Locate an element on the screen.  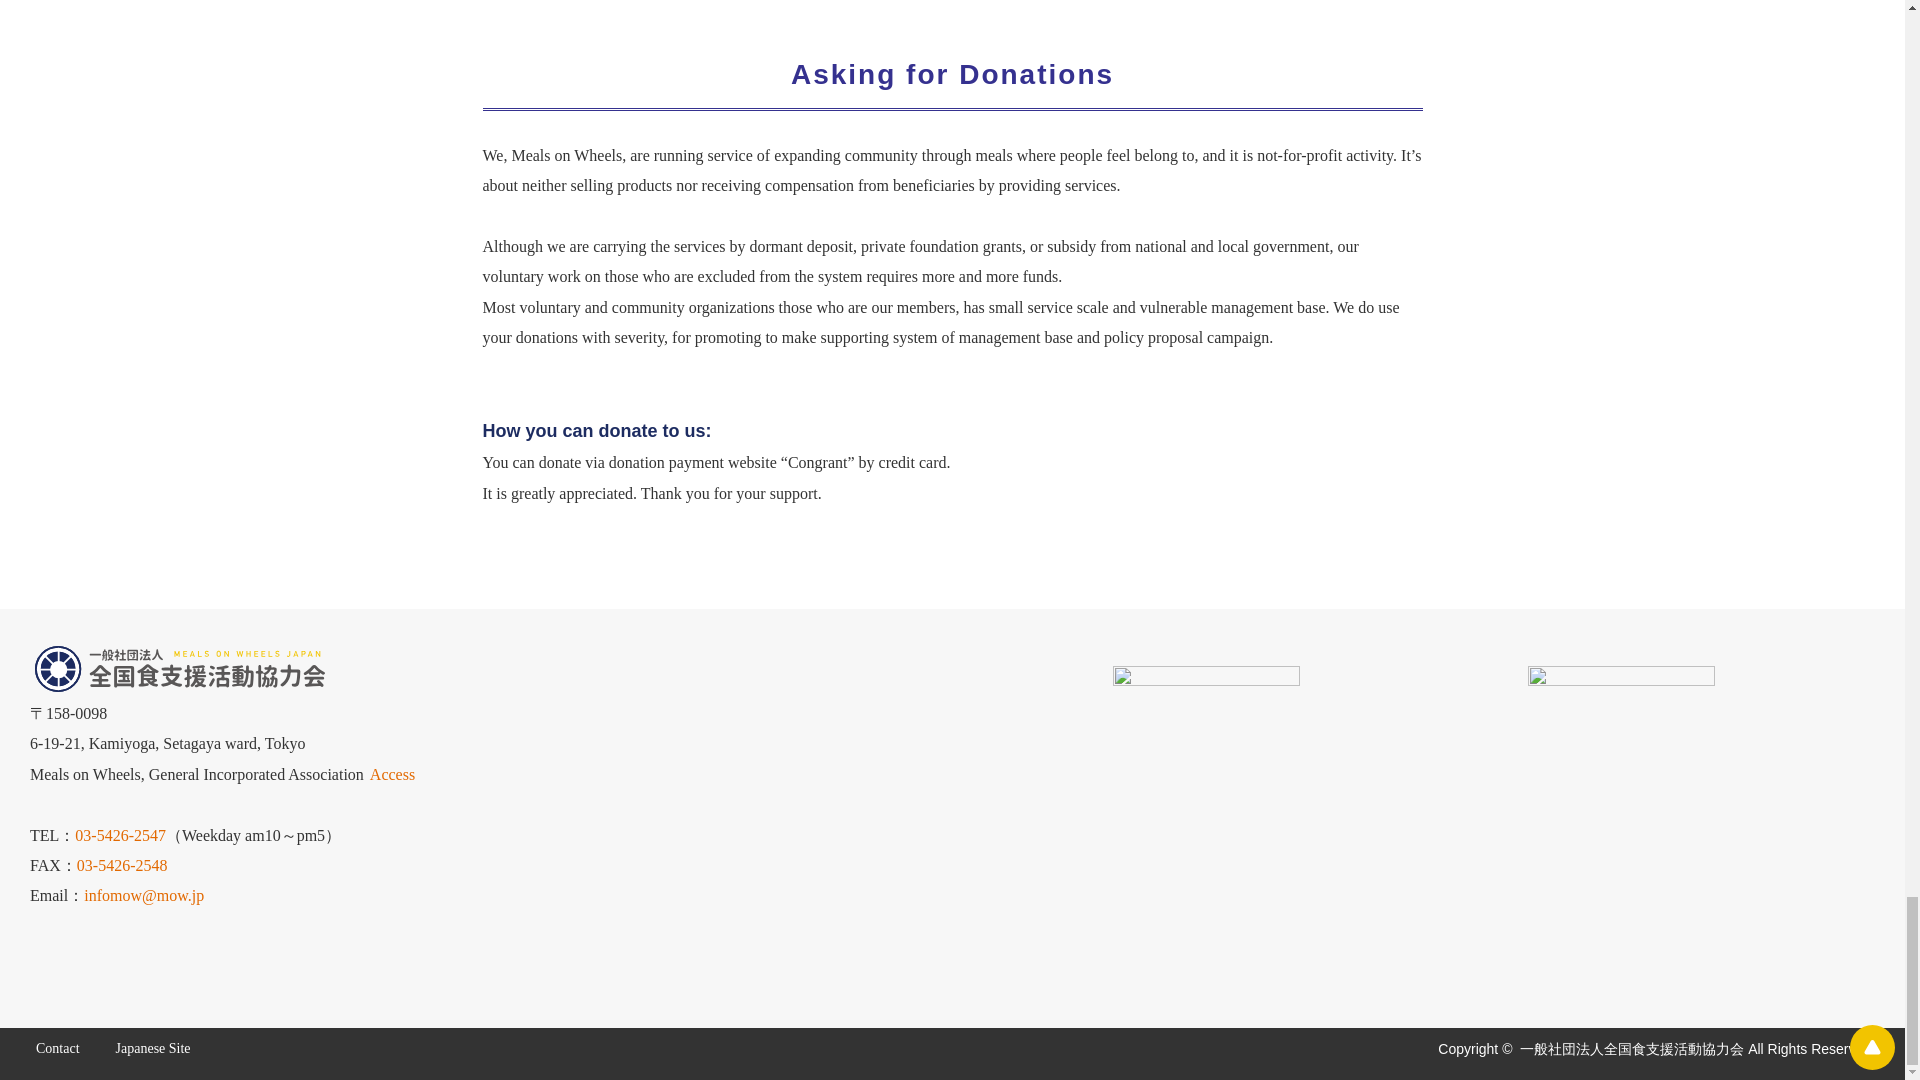
Japanese Site is located at coordinates (164, 1049).